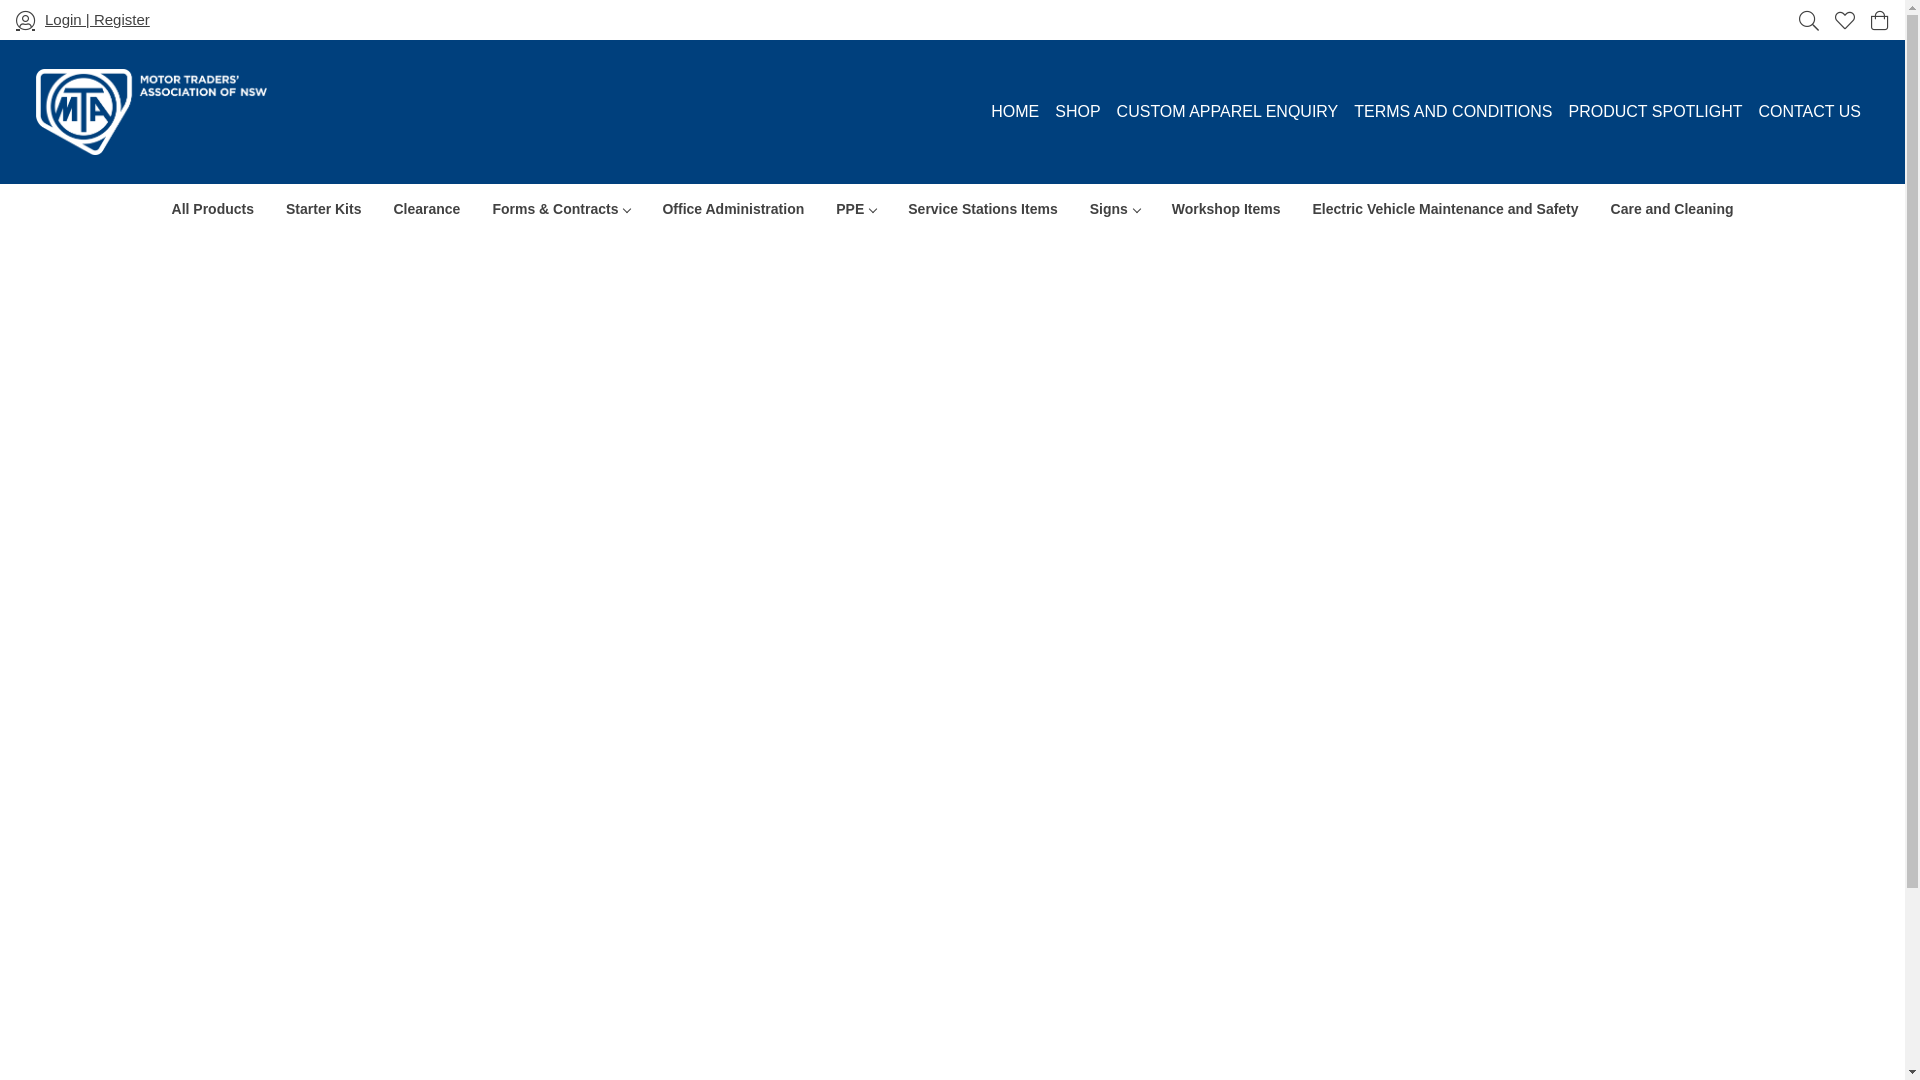 The image size is (1920, 1080). What do you see at coordinates (1078, 112) in the screenshot?
I see `SHOP` at bounding box center [1078, 112].